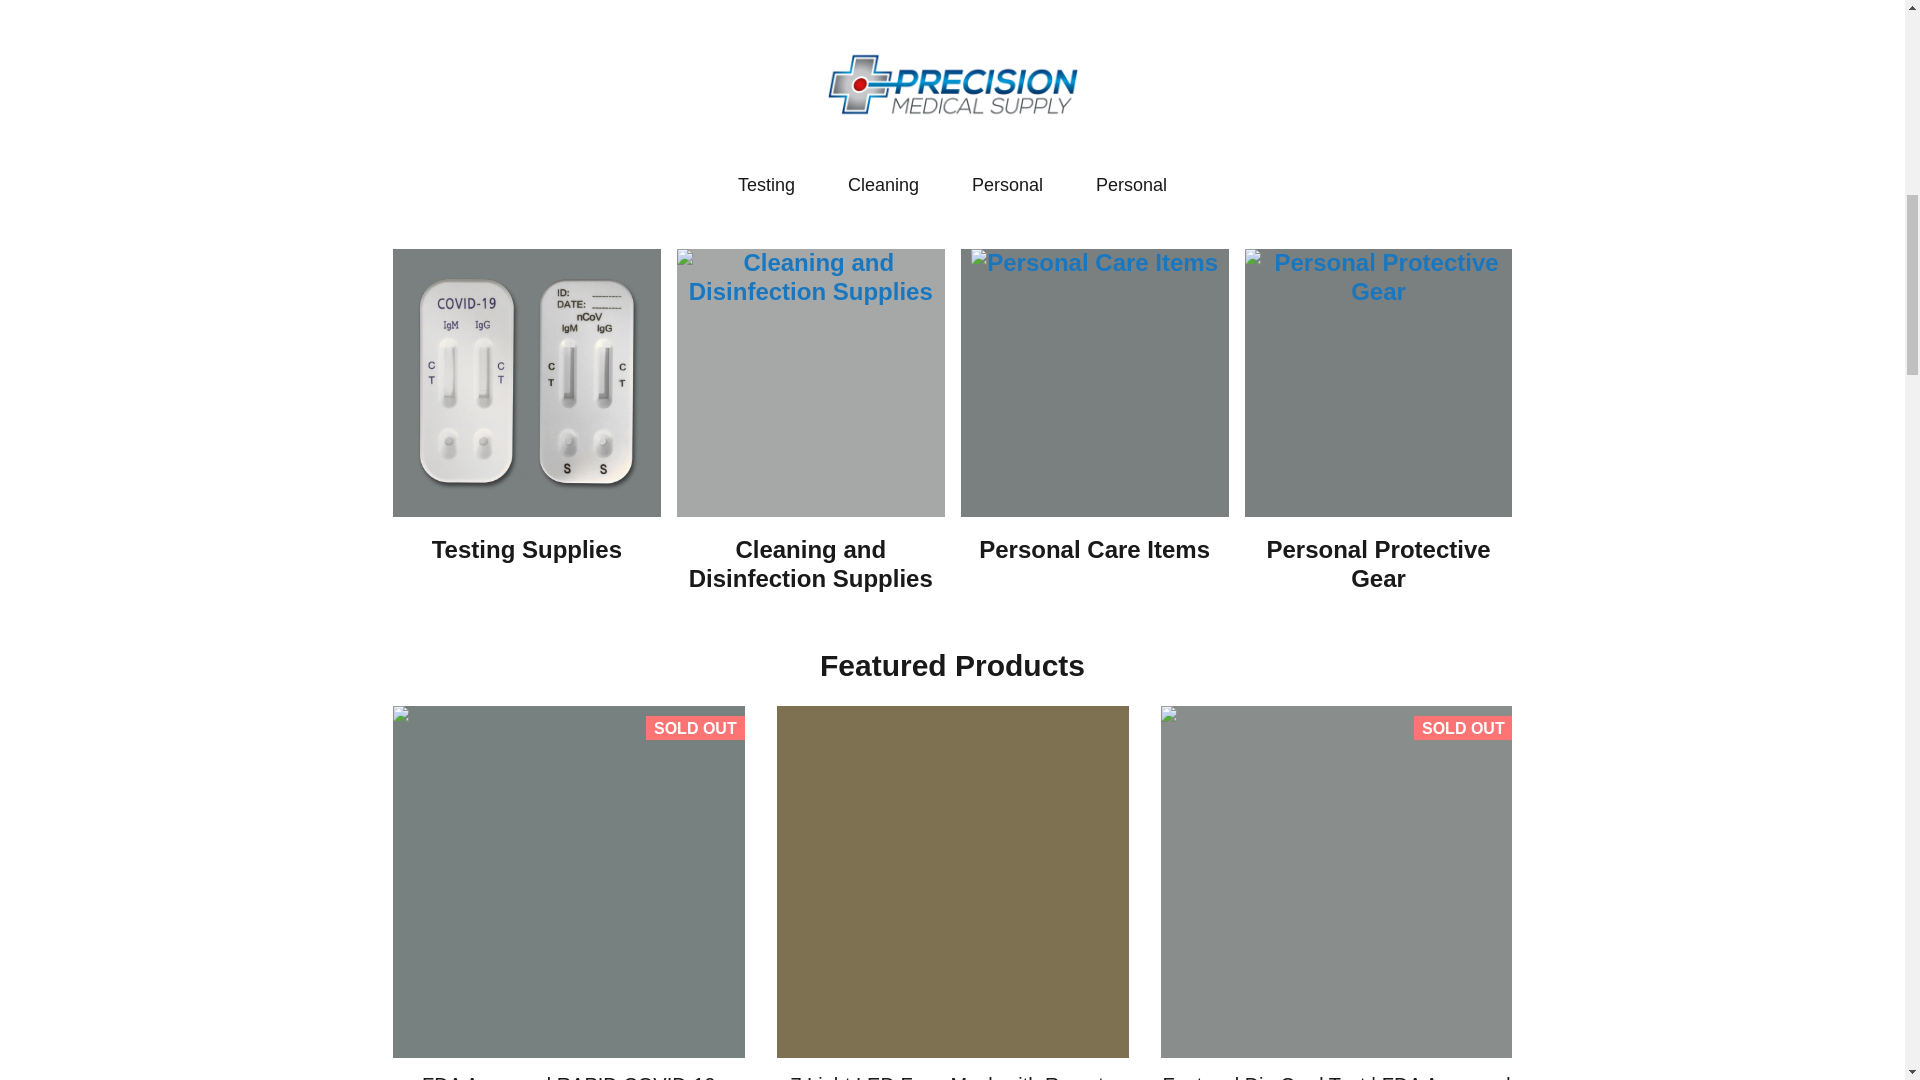  What do you see at coordinates (568, 882) in the screenshot?
I see `SOLD OUT` at bounding box center [568, 882].